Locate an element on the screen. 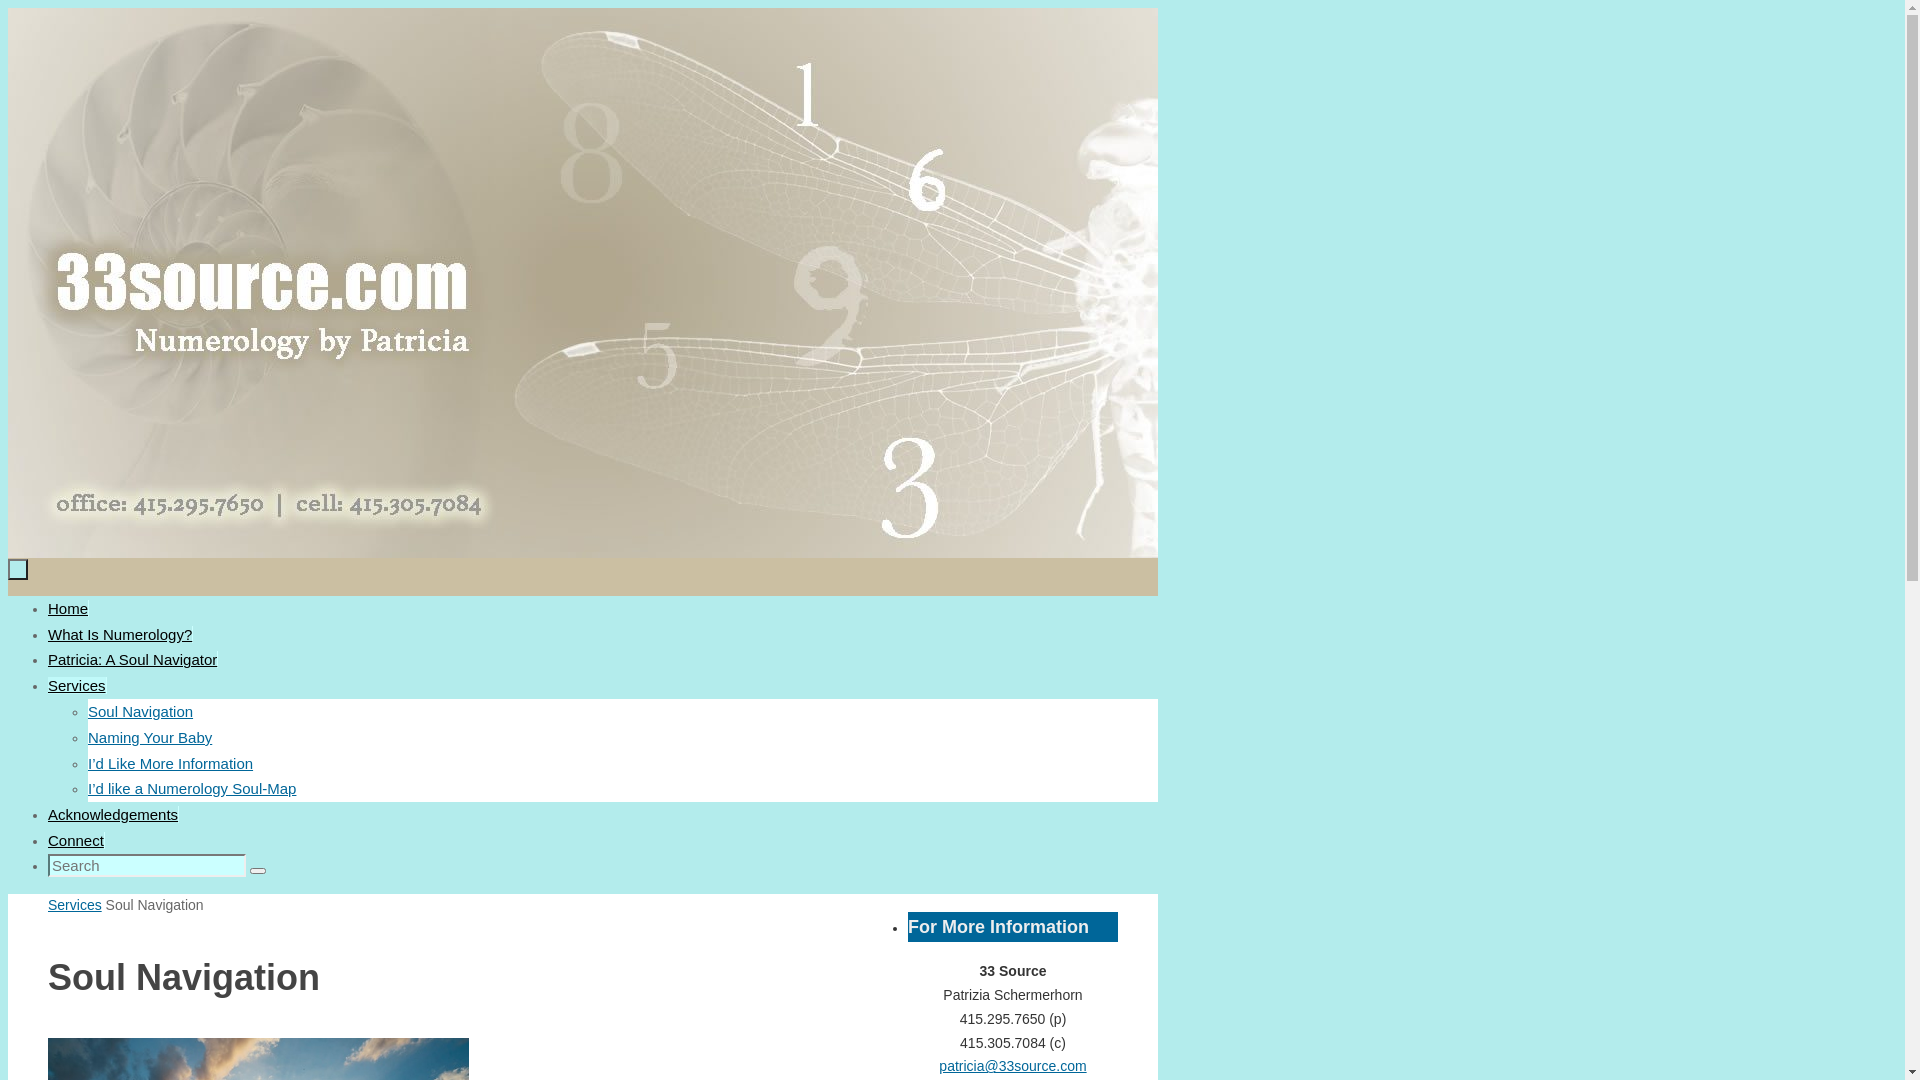  Patricia: A Soul Navigator is located at coordinates (132, 660).